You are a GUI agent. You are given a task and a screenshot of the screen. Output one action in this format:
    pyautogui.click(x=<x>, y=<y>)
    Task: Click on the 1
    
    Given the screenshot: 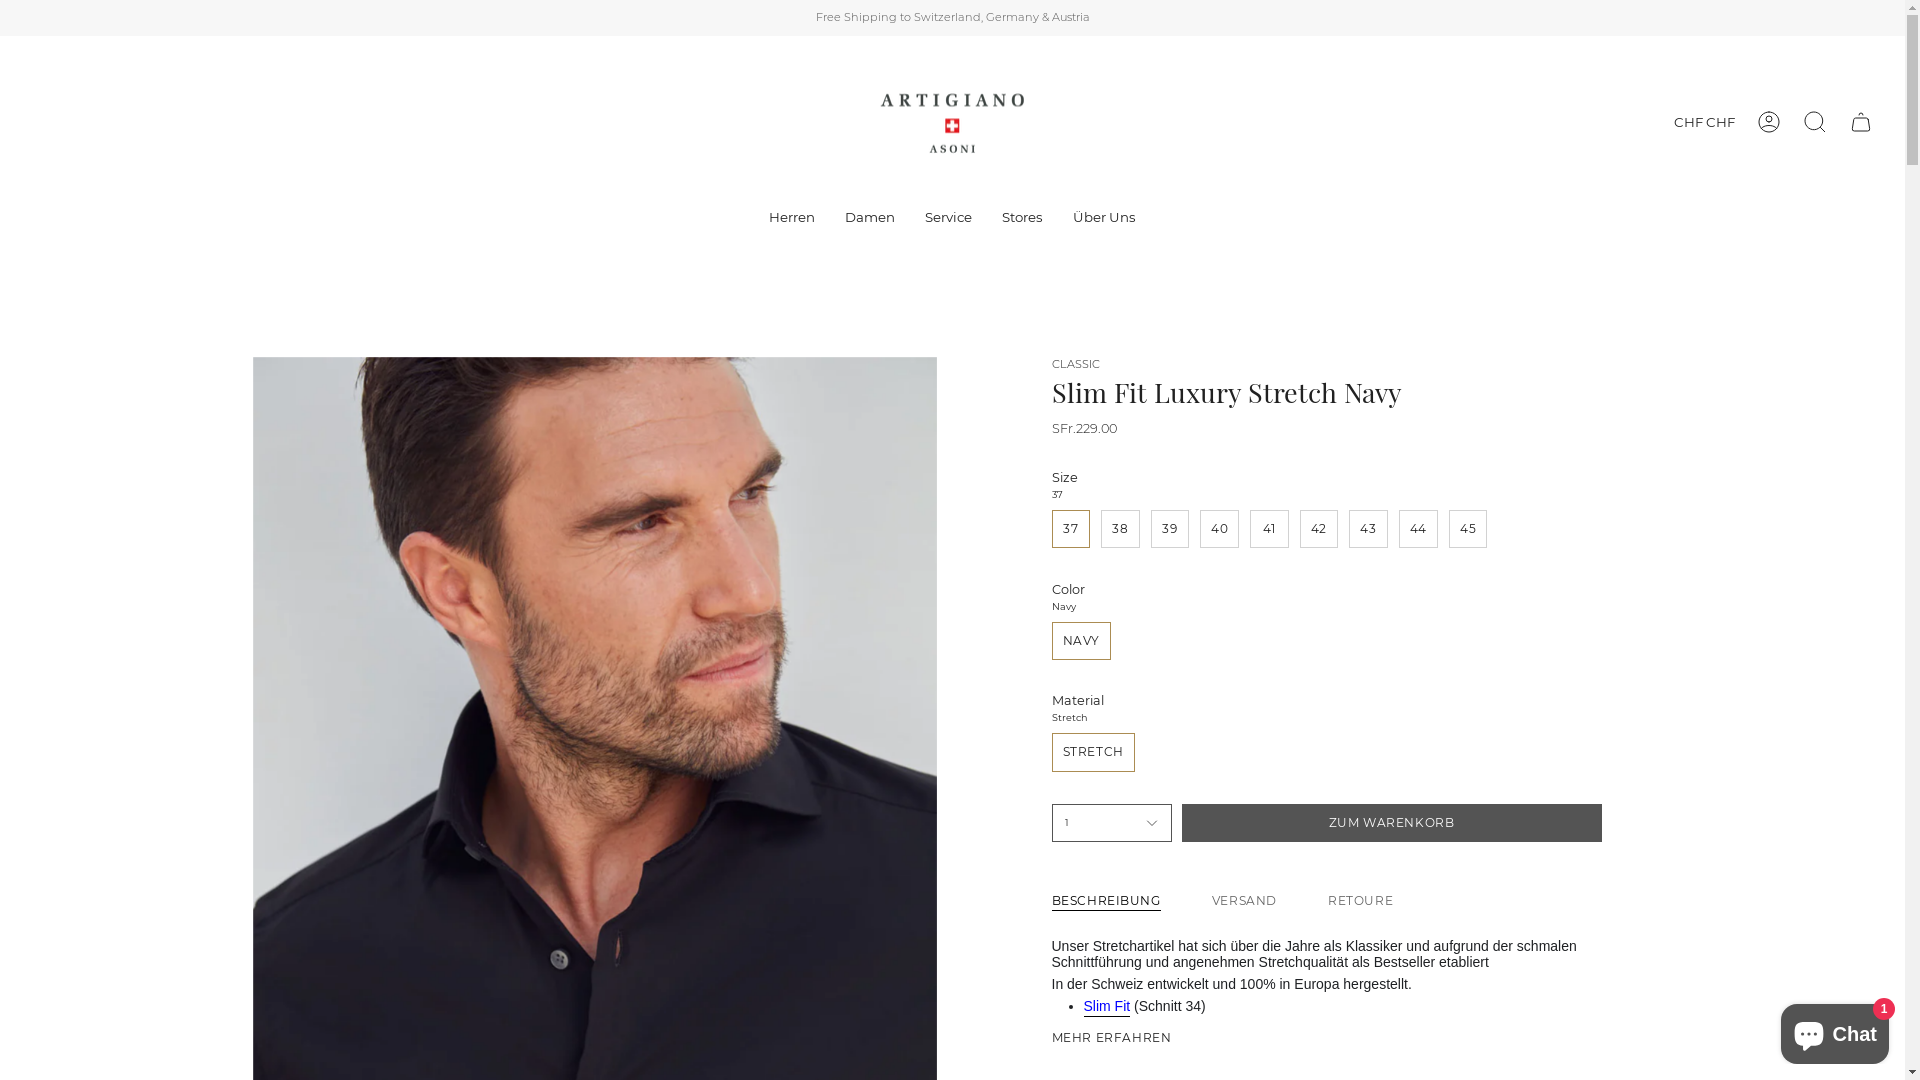 What is the action you would take?
    pyautogui.click(x=1112, y=824)
    